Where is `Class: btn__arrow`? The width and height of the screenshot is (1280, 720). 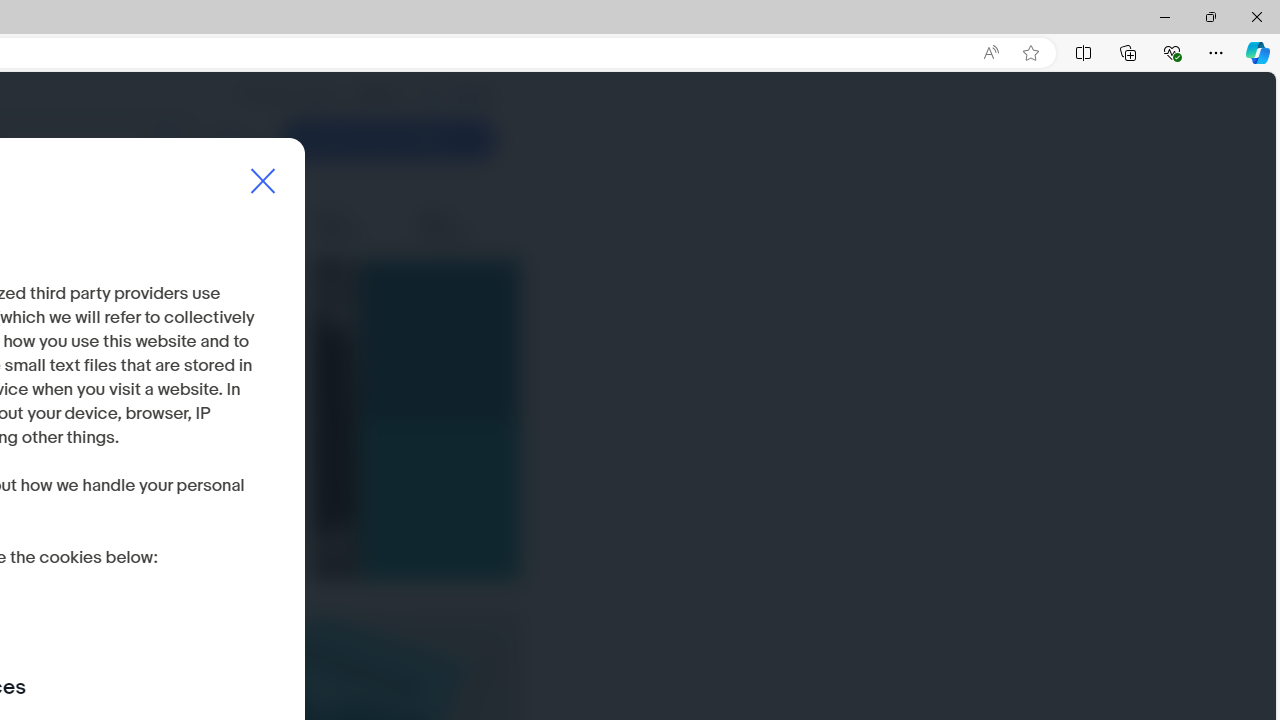
Class: btn__arrow is located at coordinates (470, 140).